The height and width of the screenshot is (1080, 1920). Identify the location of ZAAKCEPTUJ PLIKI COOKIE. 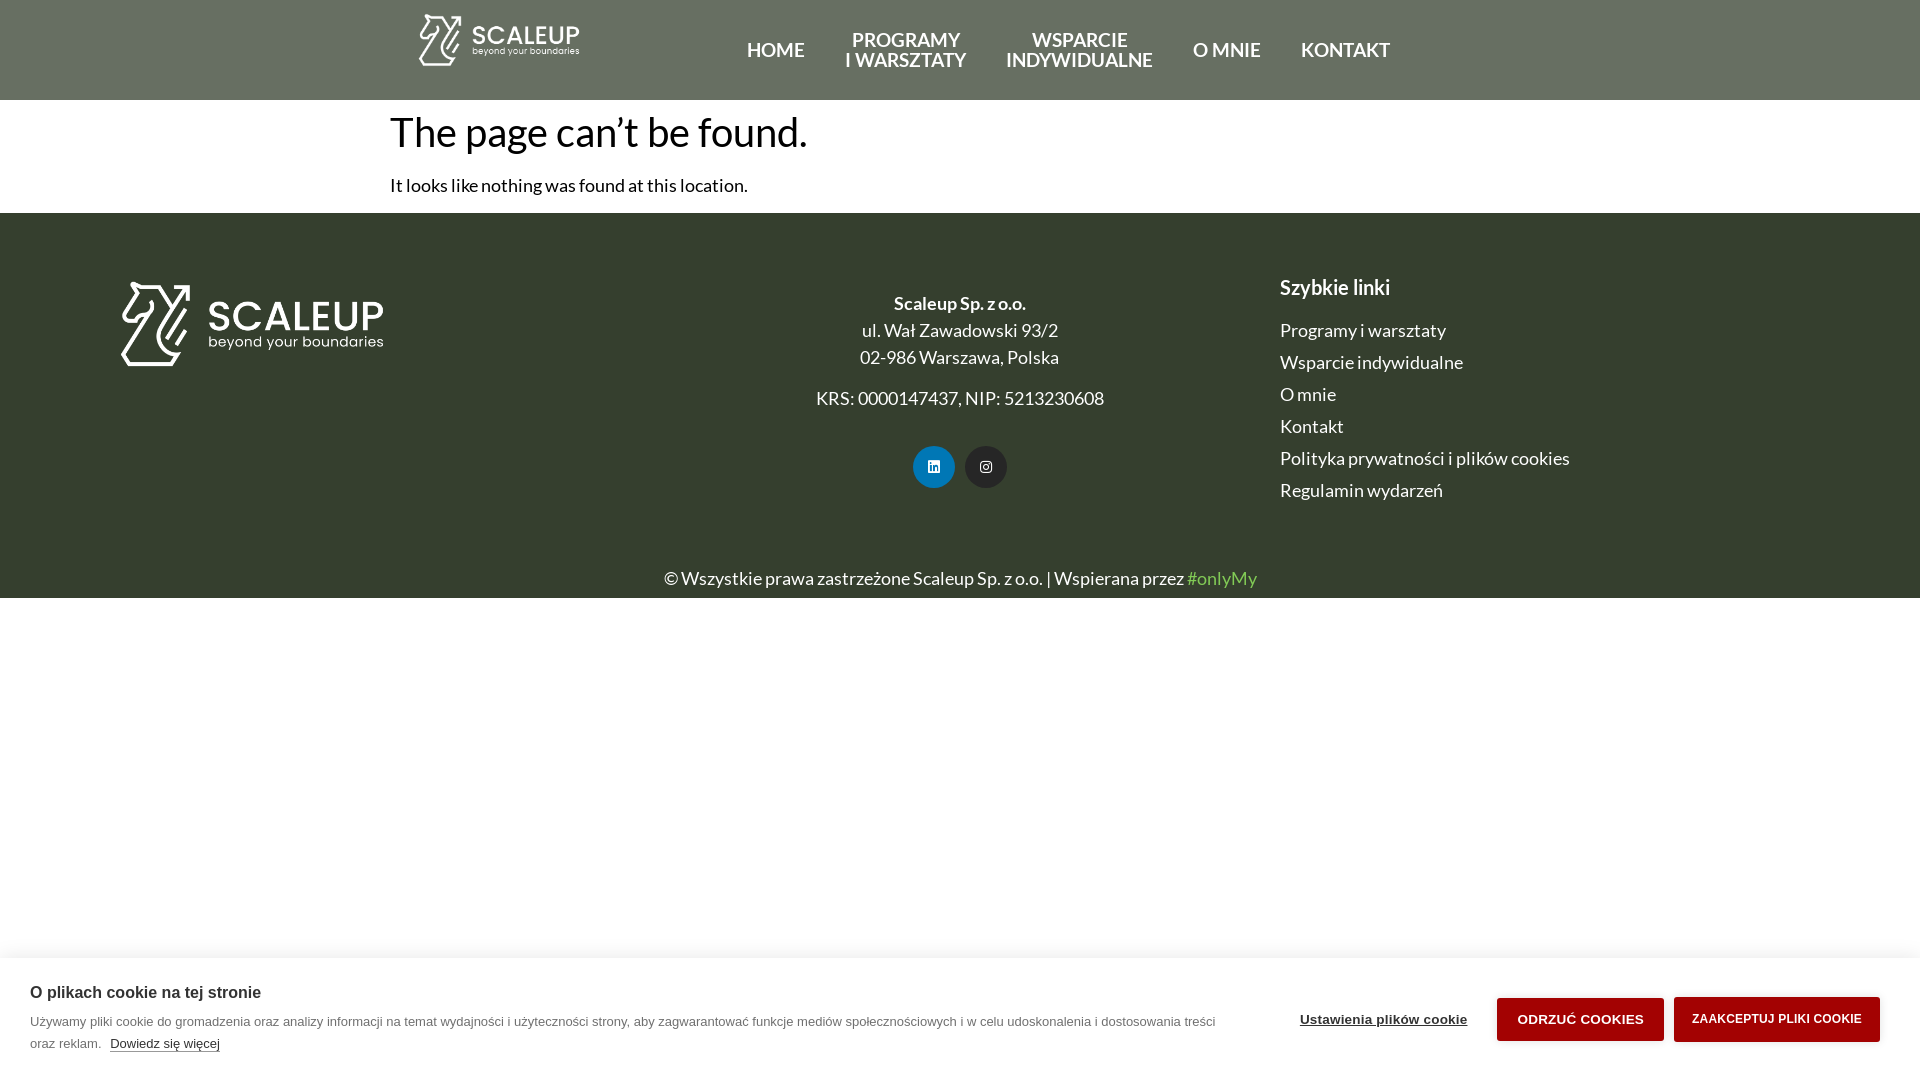
(1777, 1018).